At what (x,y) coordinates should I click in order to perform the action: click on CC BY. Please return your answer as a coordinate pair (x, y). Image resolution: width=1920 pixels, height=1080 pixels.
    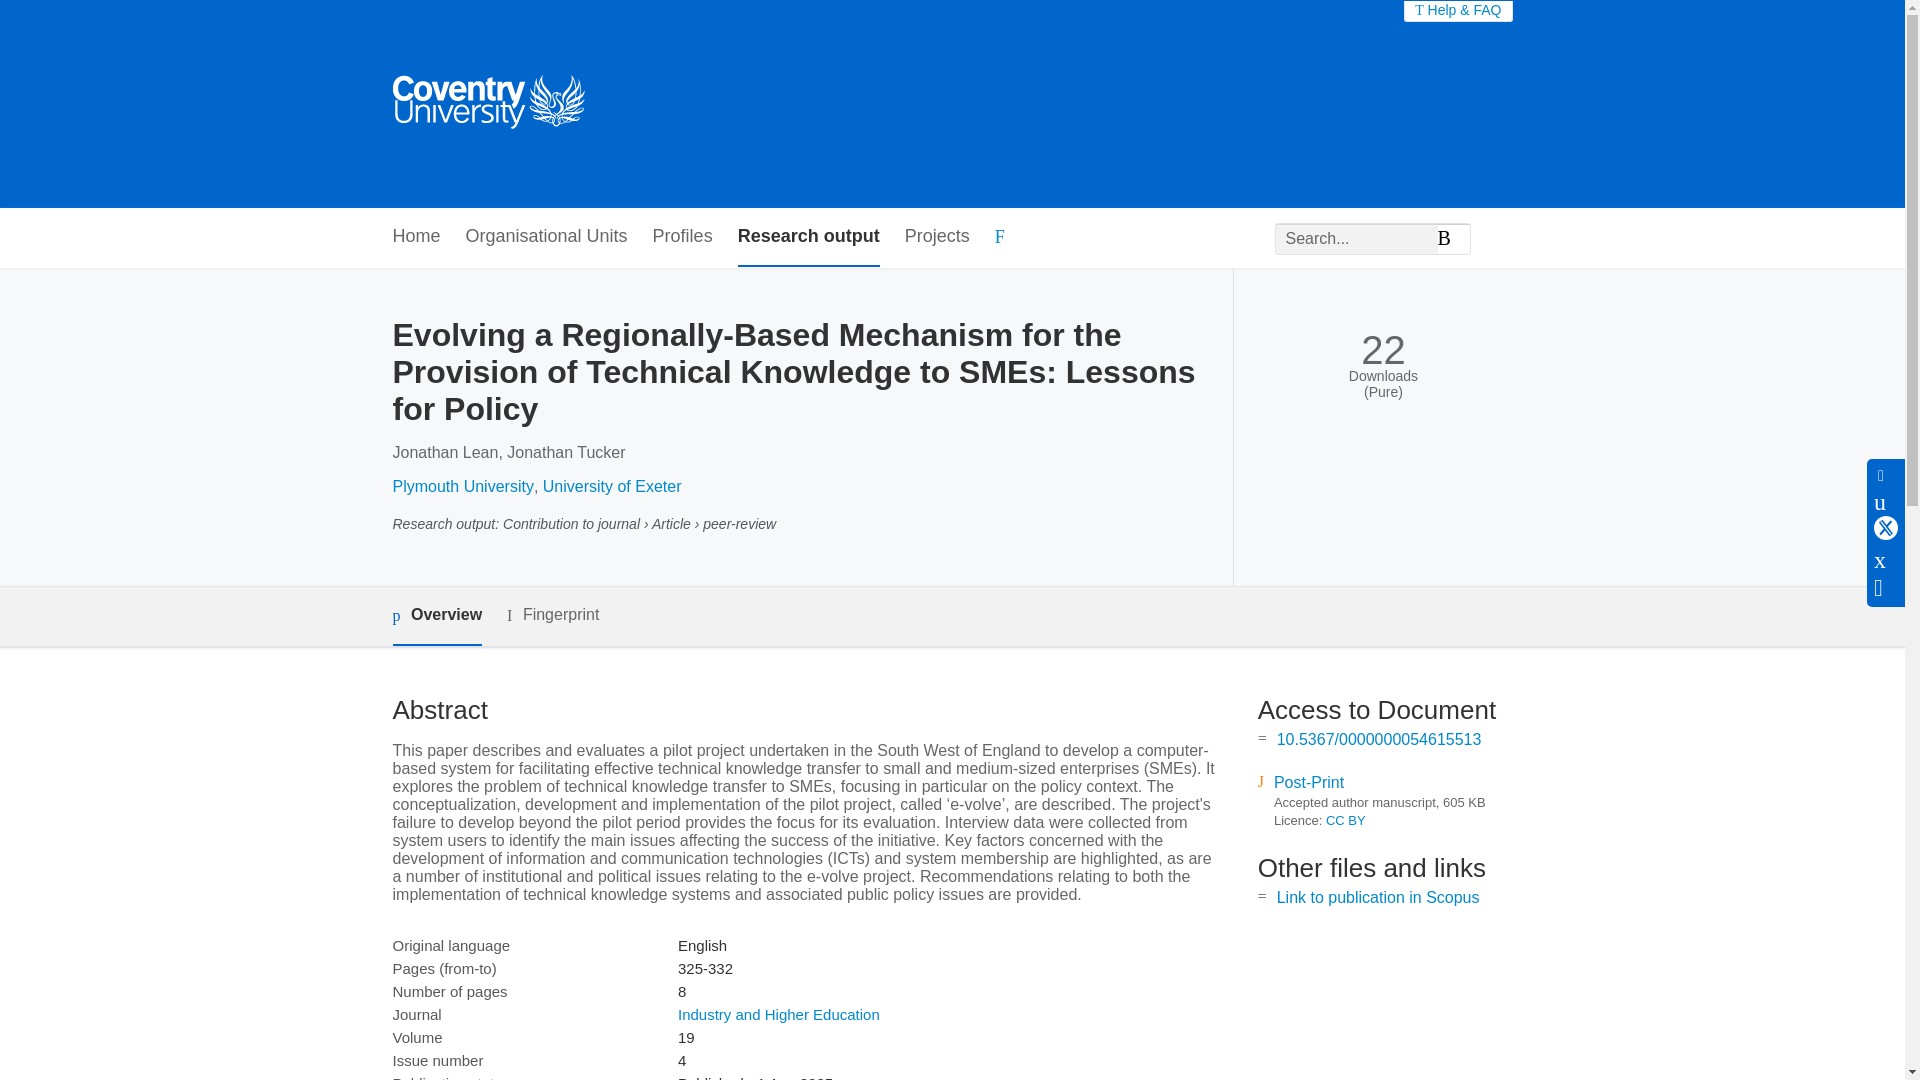
    Looking at the image, I should click on (1346, 820).